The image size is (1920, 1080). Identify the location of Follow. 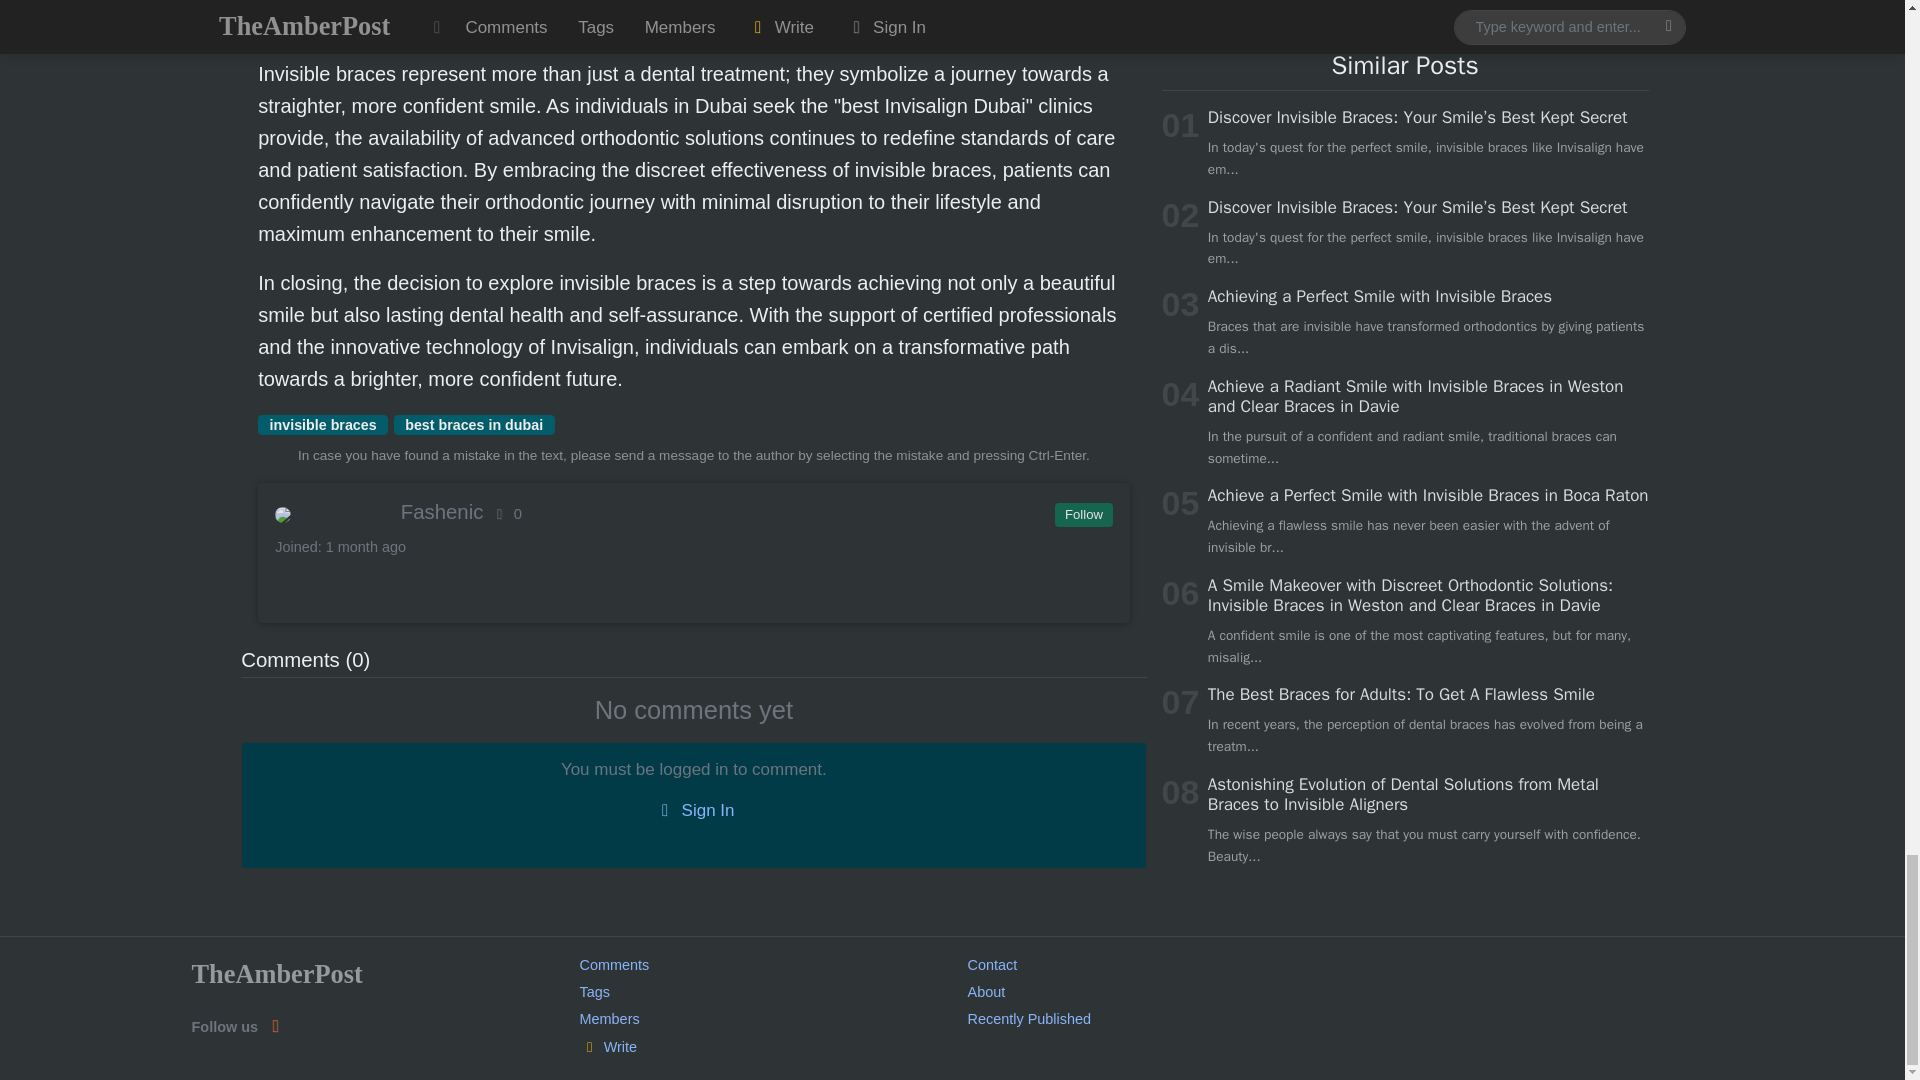
(1082, 515).